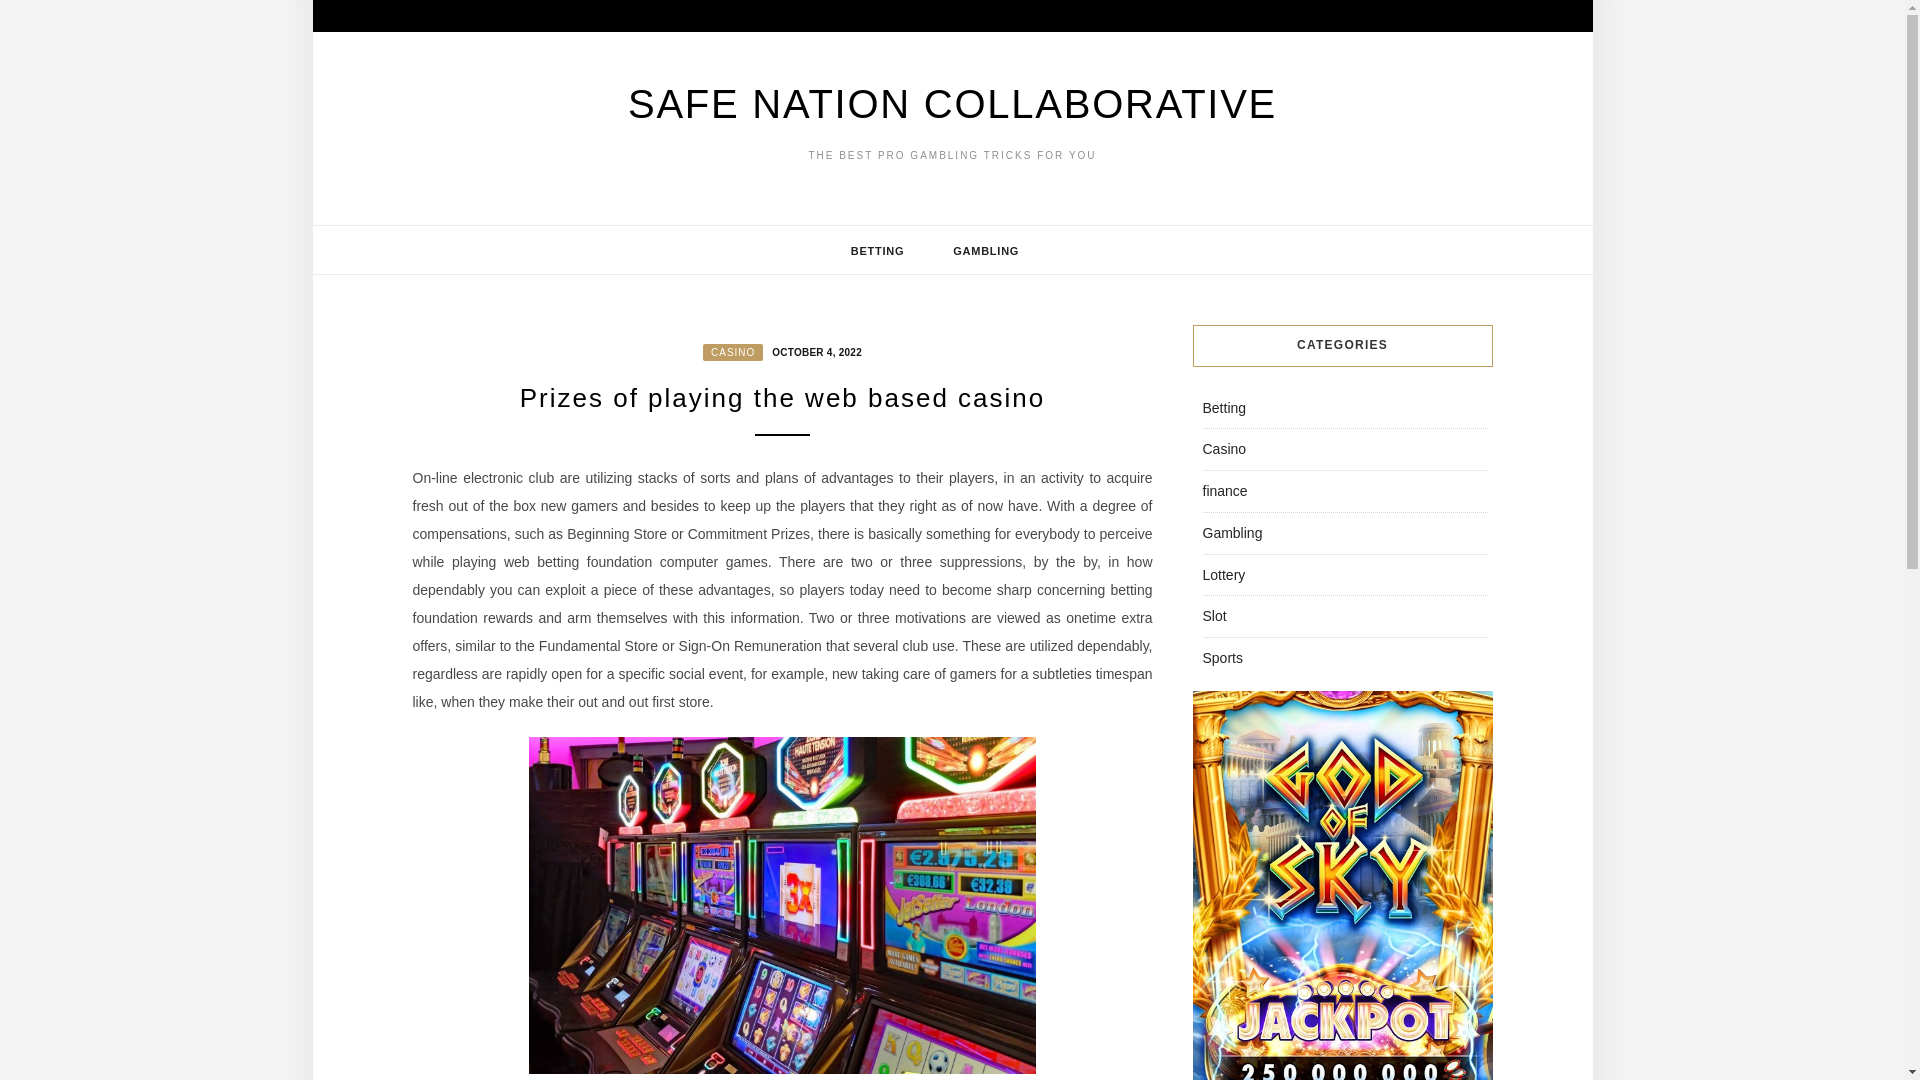 The width and height of the screenshot is (1920, 1080). Describe the element at coordinates (732, 352) in the screenshot. I see `CASINO` at that location.